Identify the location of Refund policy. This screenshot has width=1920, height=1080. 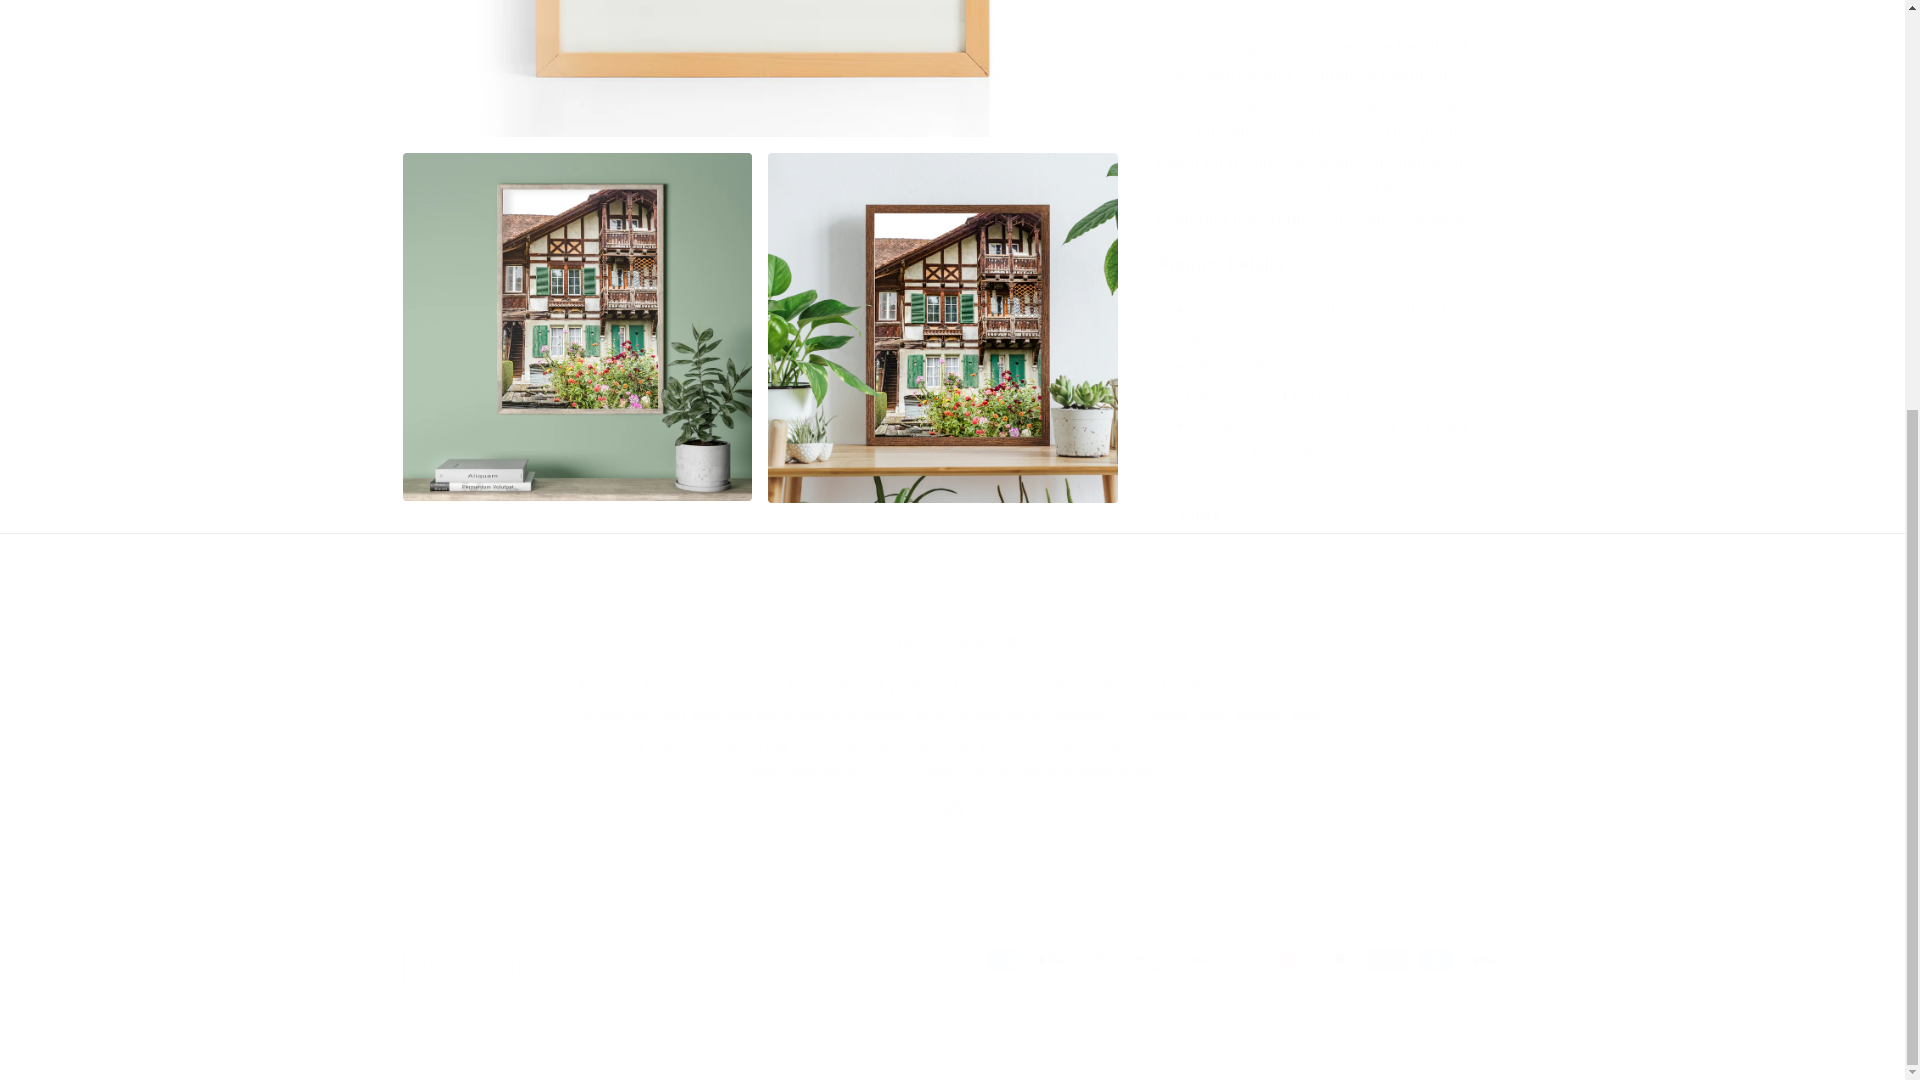
(716, 1038).